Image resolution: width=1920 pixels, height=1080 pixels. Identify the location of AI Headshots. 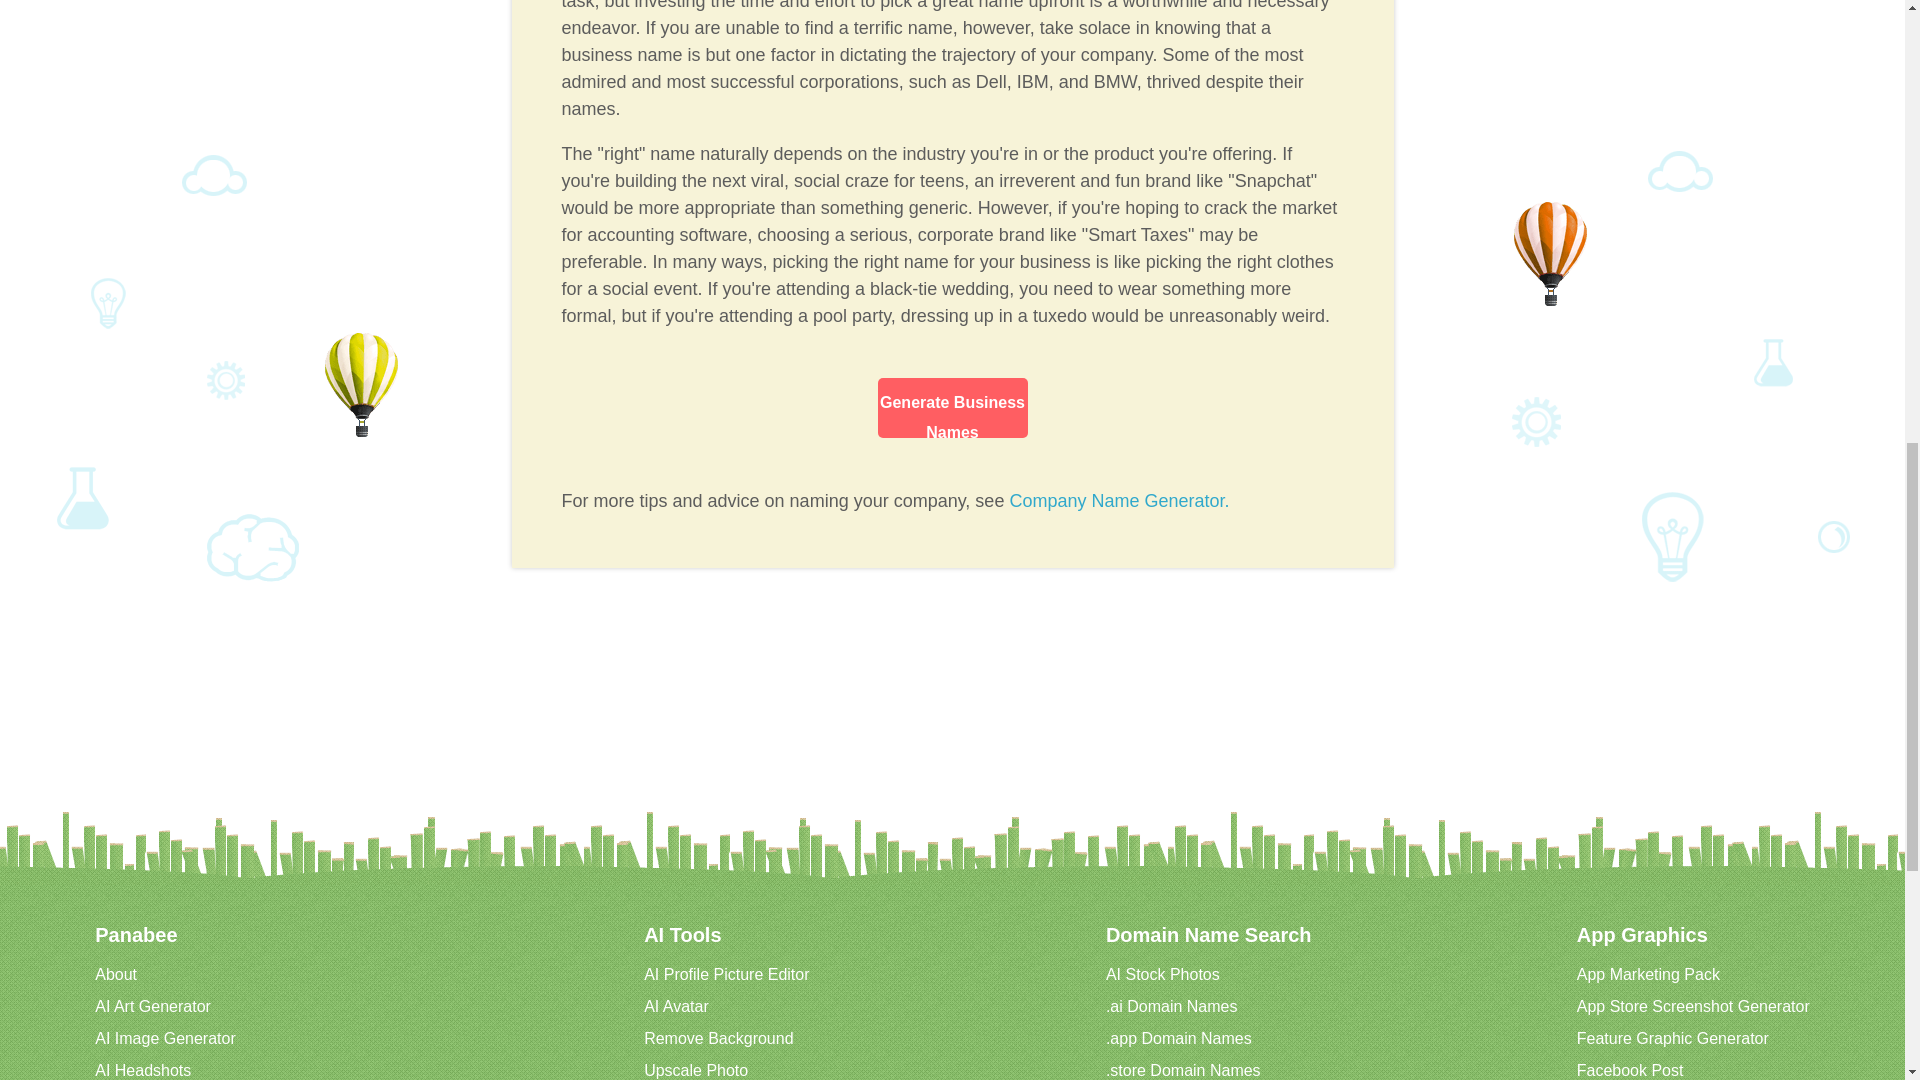
(142, 1070).